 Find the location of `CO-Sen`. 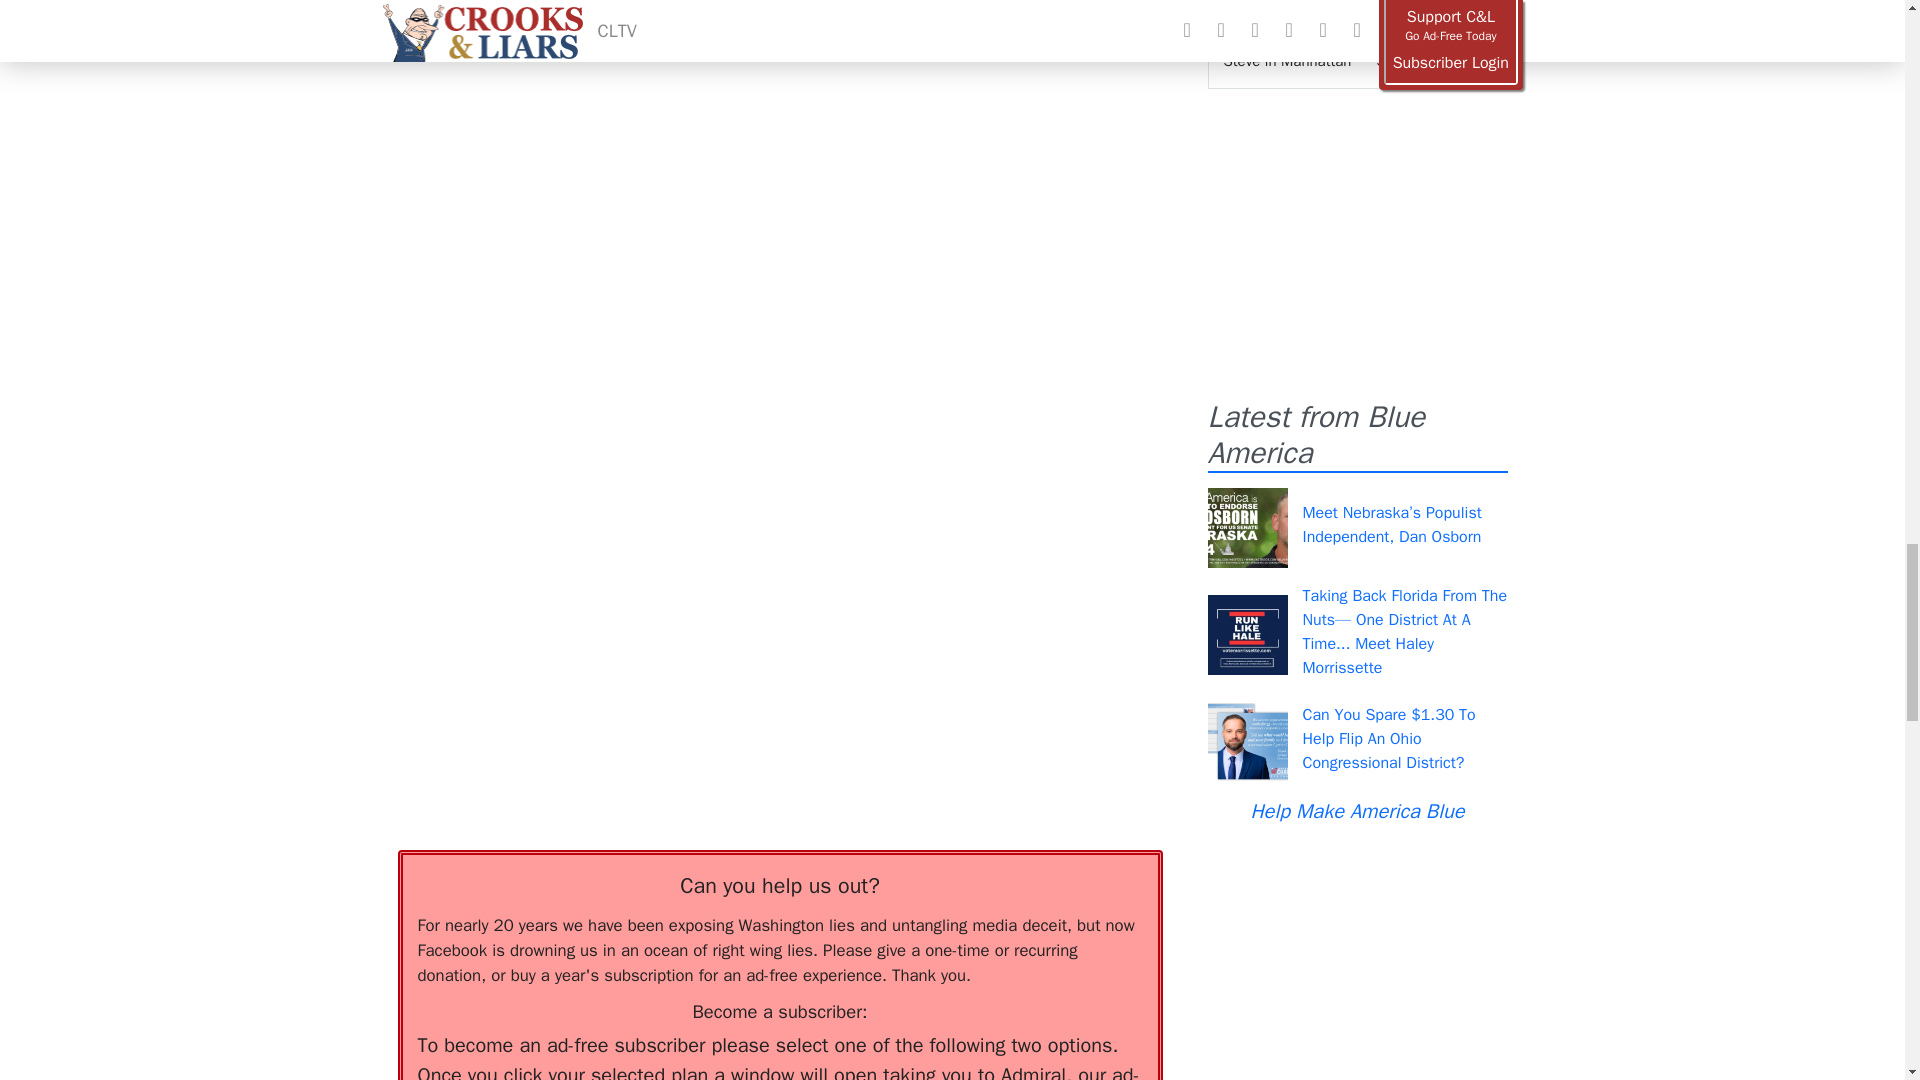

CO-Sen is located at coordinates (722, 4).